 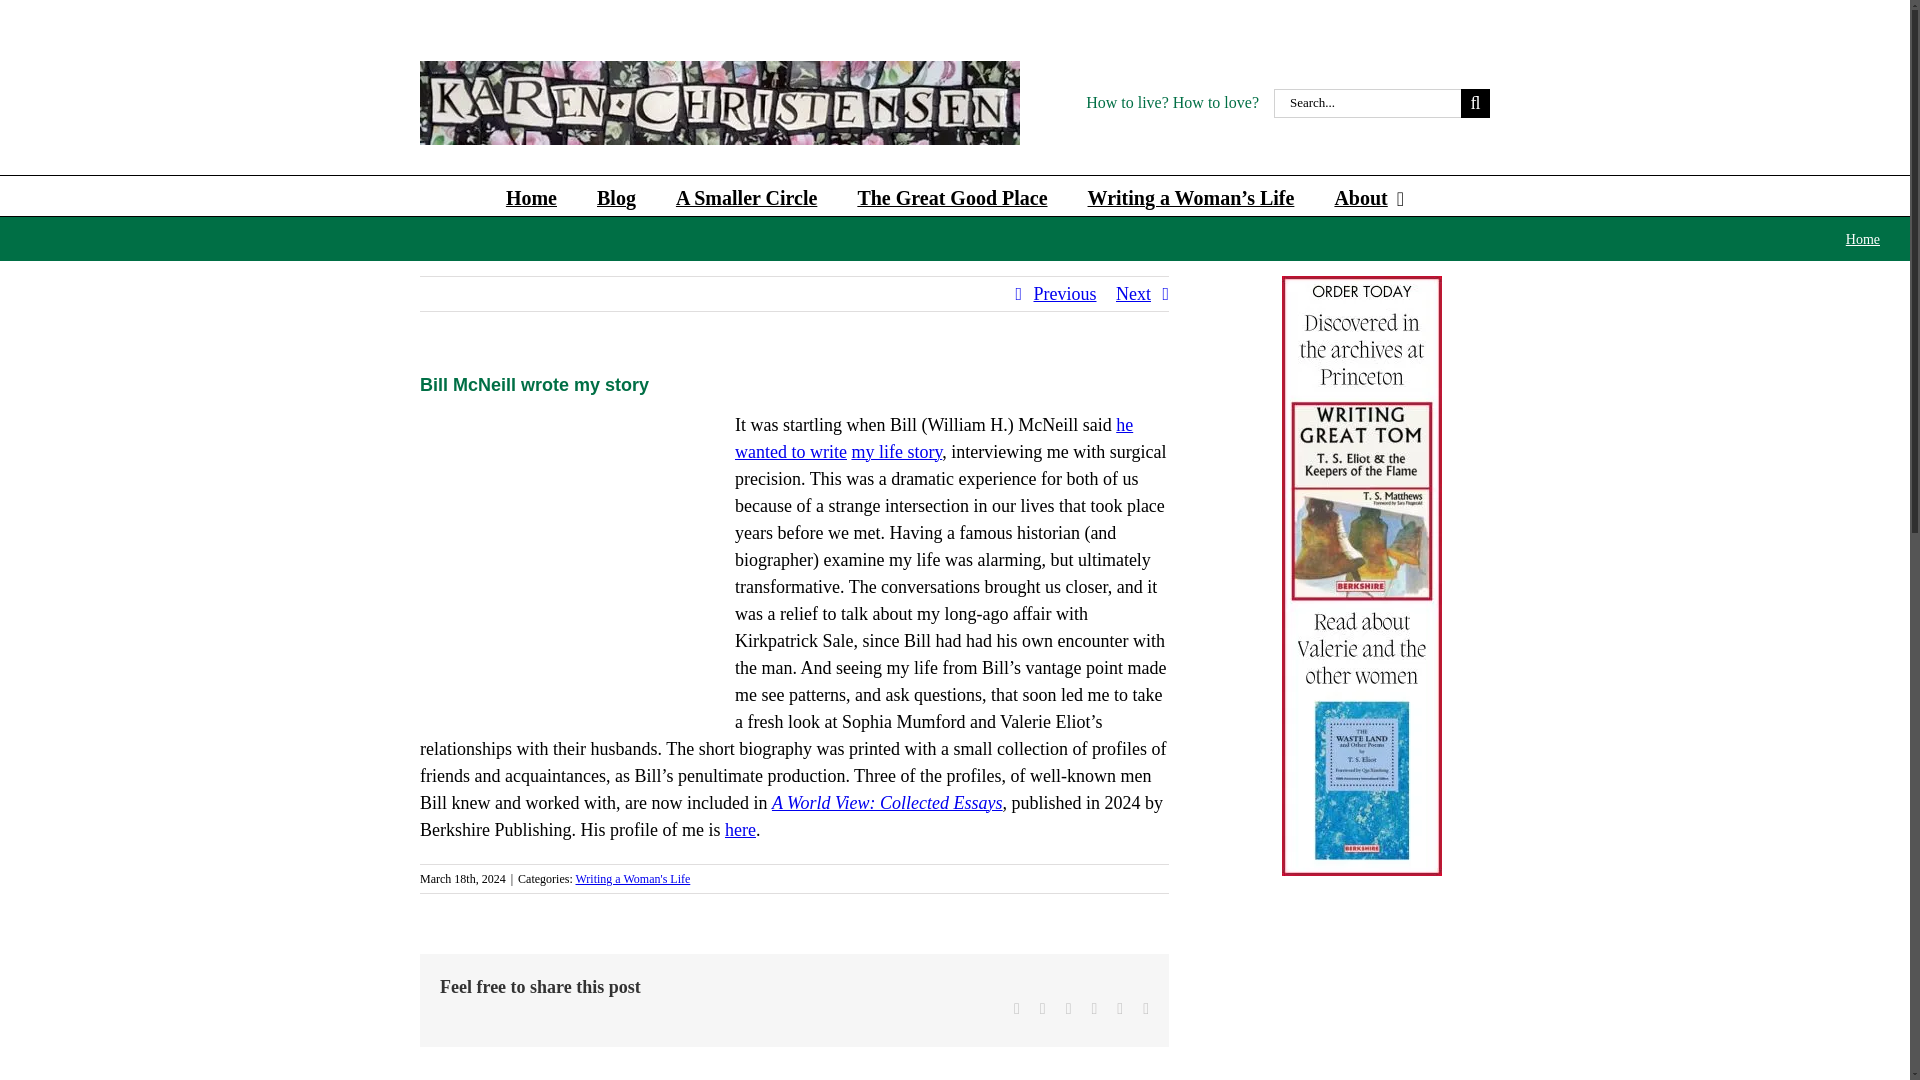 I want to click on A World View: Collected Essays, so click(x=886, y=802).